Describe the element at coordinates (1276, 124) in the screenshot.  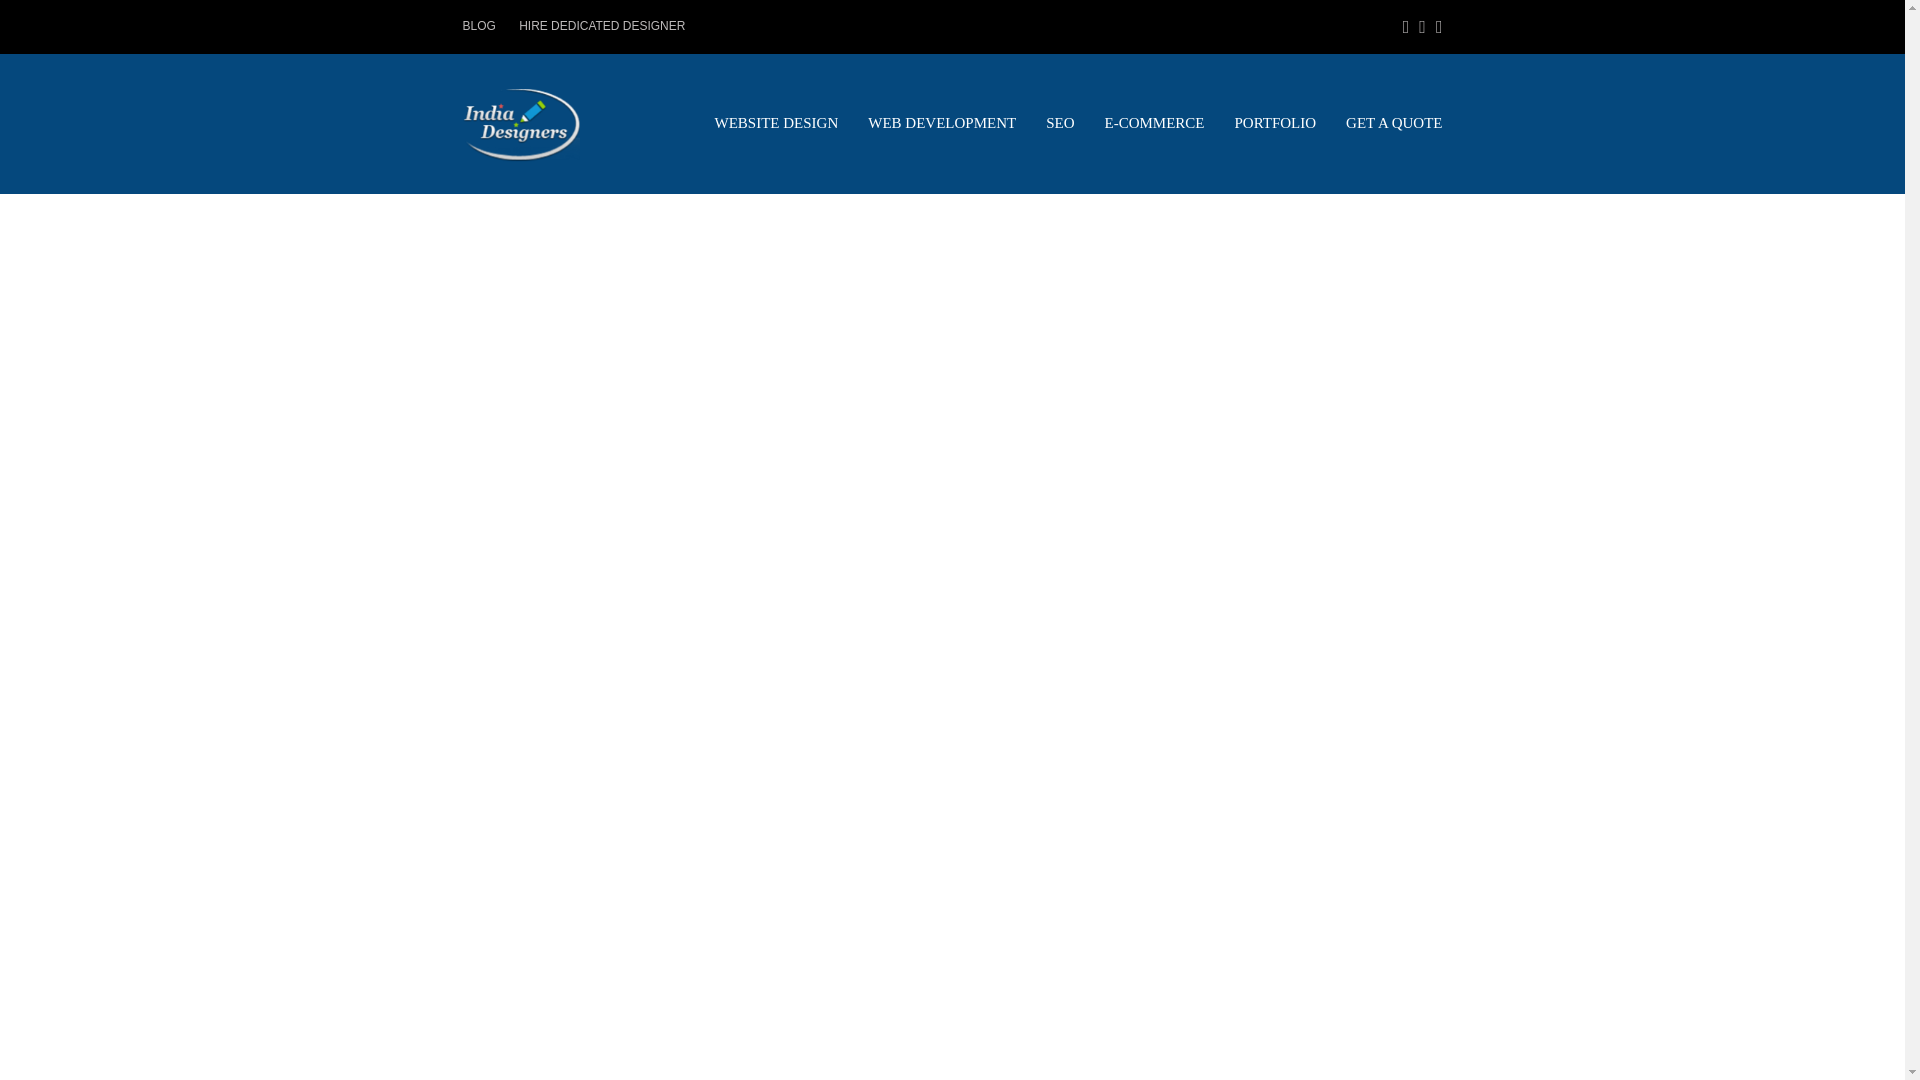
I see `PORTFOLIO` at that location.